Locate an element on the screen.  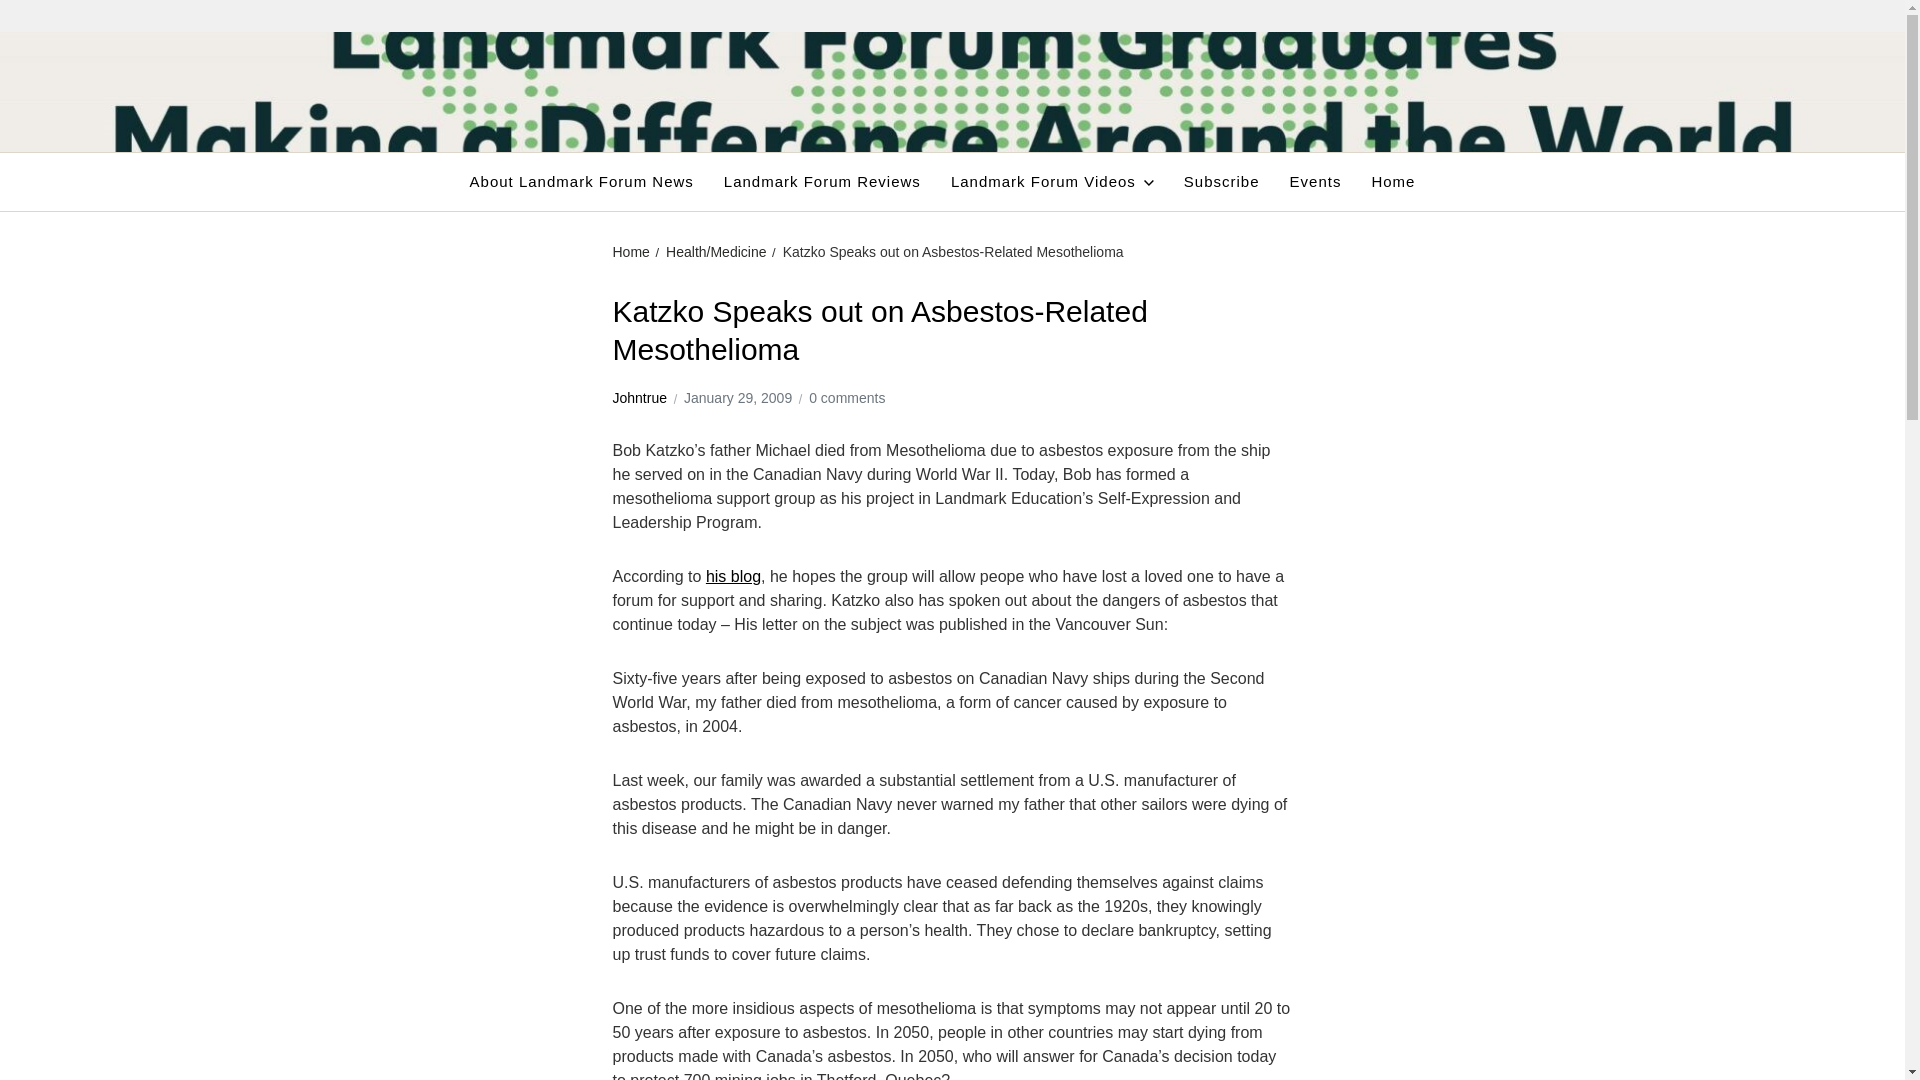
his blog is located at coordinates (733, 576).